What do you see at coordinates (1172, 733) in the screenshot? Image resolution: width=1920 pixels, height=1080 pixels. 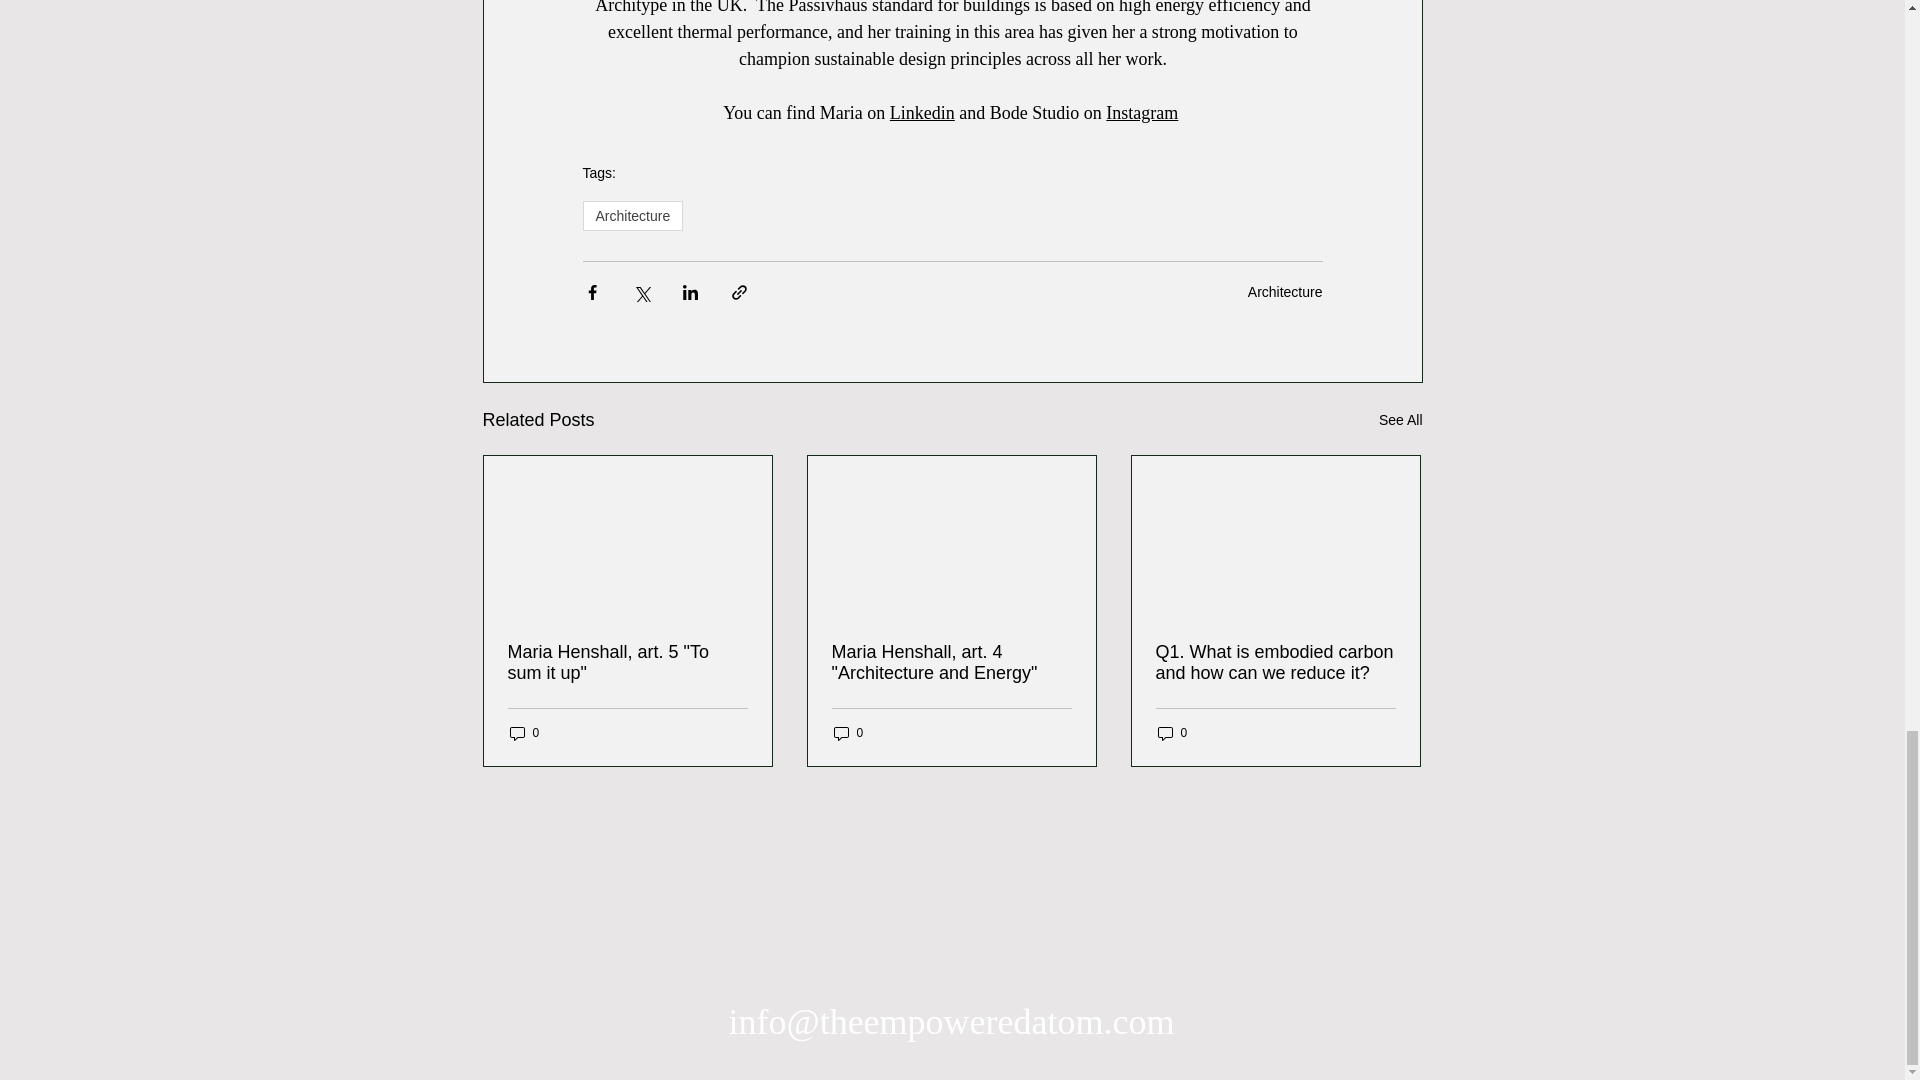 I see `0` at bounding box center [1172, 733].